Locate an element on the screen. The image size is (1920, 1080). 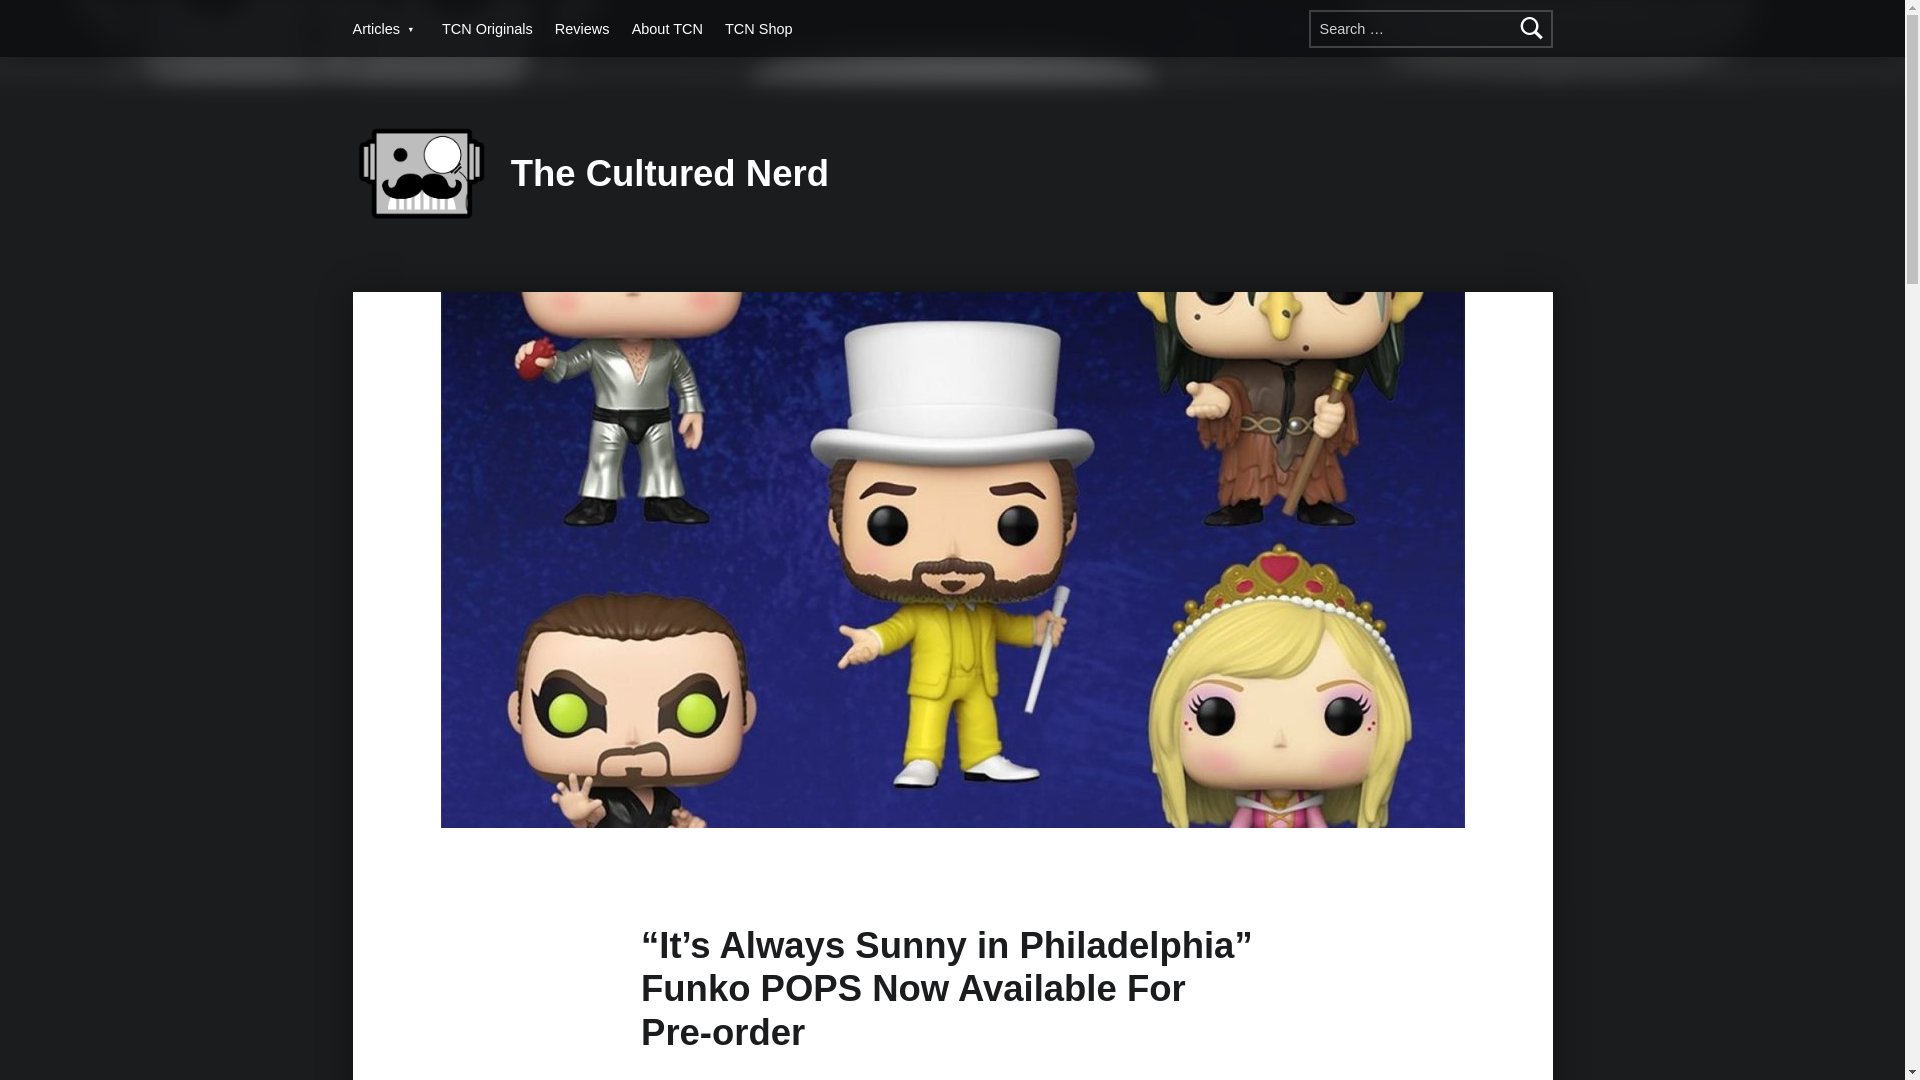
TCN Originals is located at coordinates (487, 28).